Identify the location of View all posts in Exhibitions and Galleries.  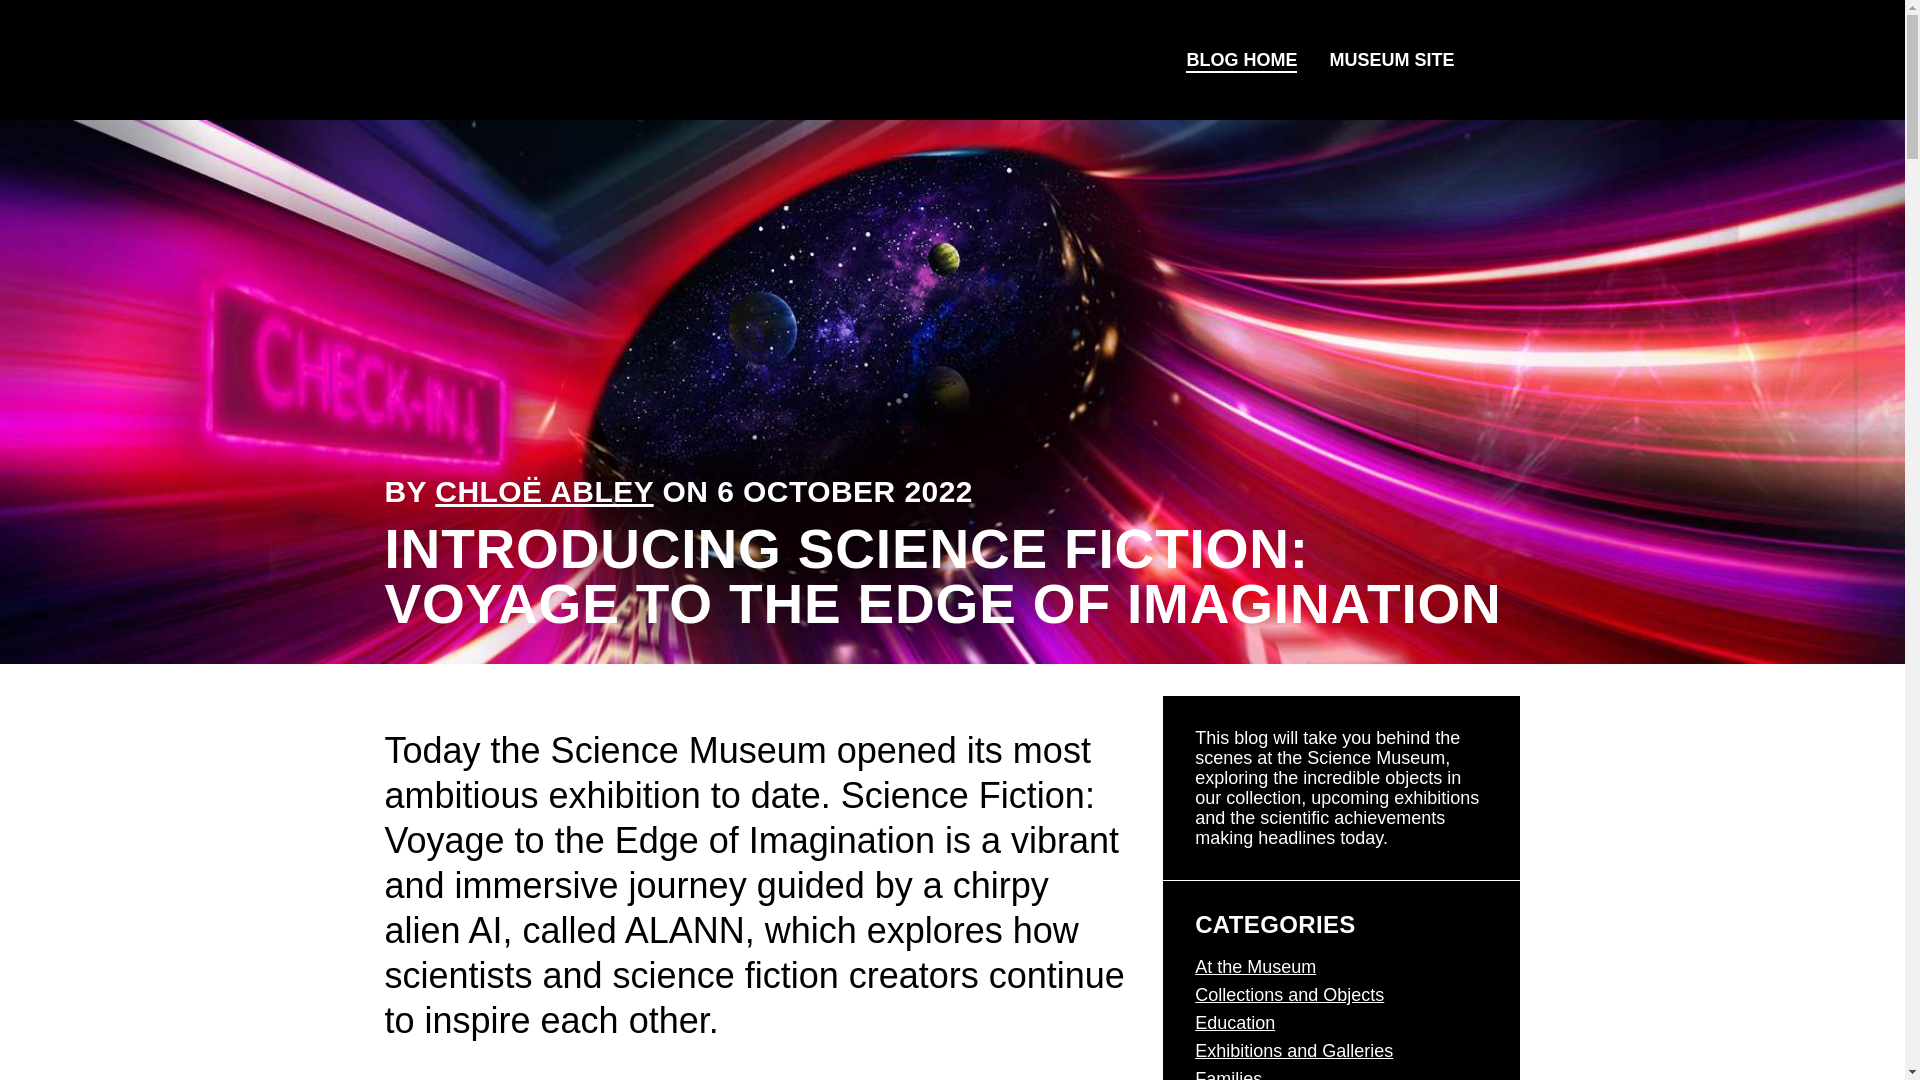
(1294, 1050).